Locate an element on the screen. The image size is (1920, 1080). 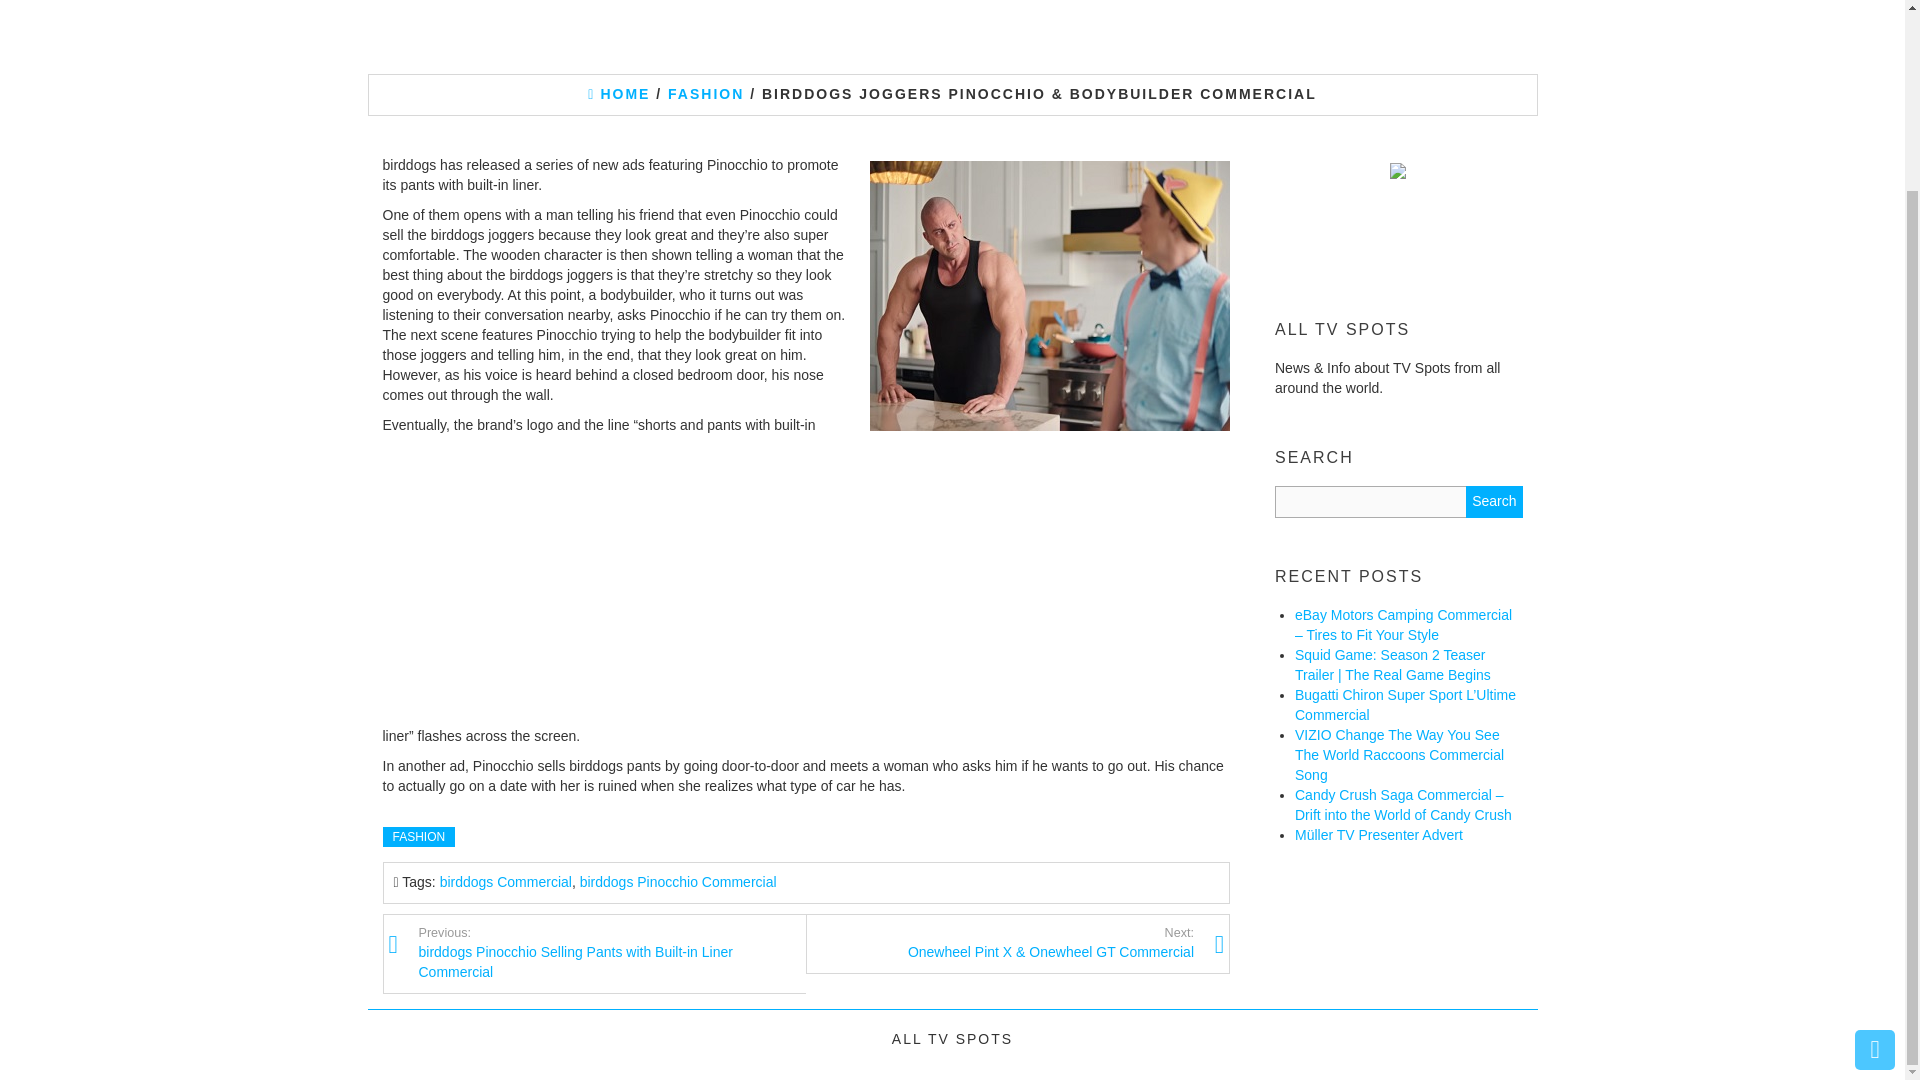
HOME is located at coordinates (618, 94).